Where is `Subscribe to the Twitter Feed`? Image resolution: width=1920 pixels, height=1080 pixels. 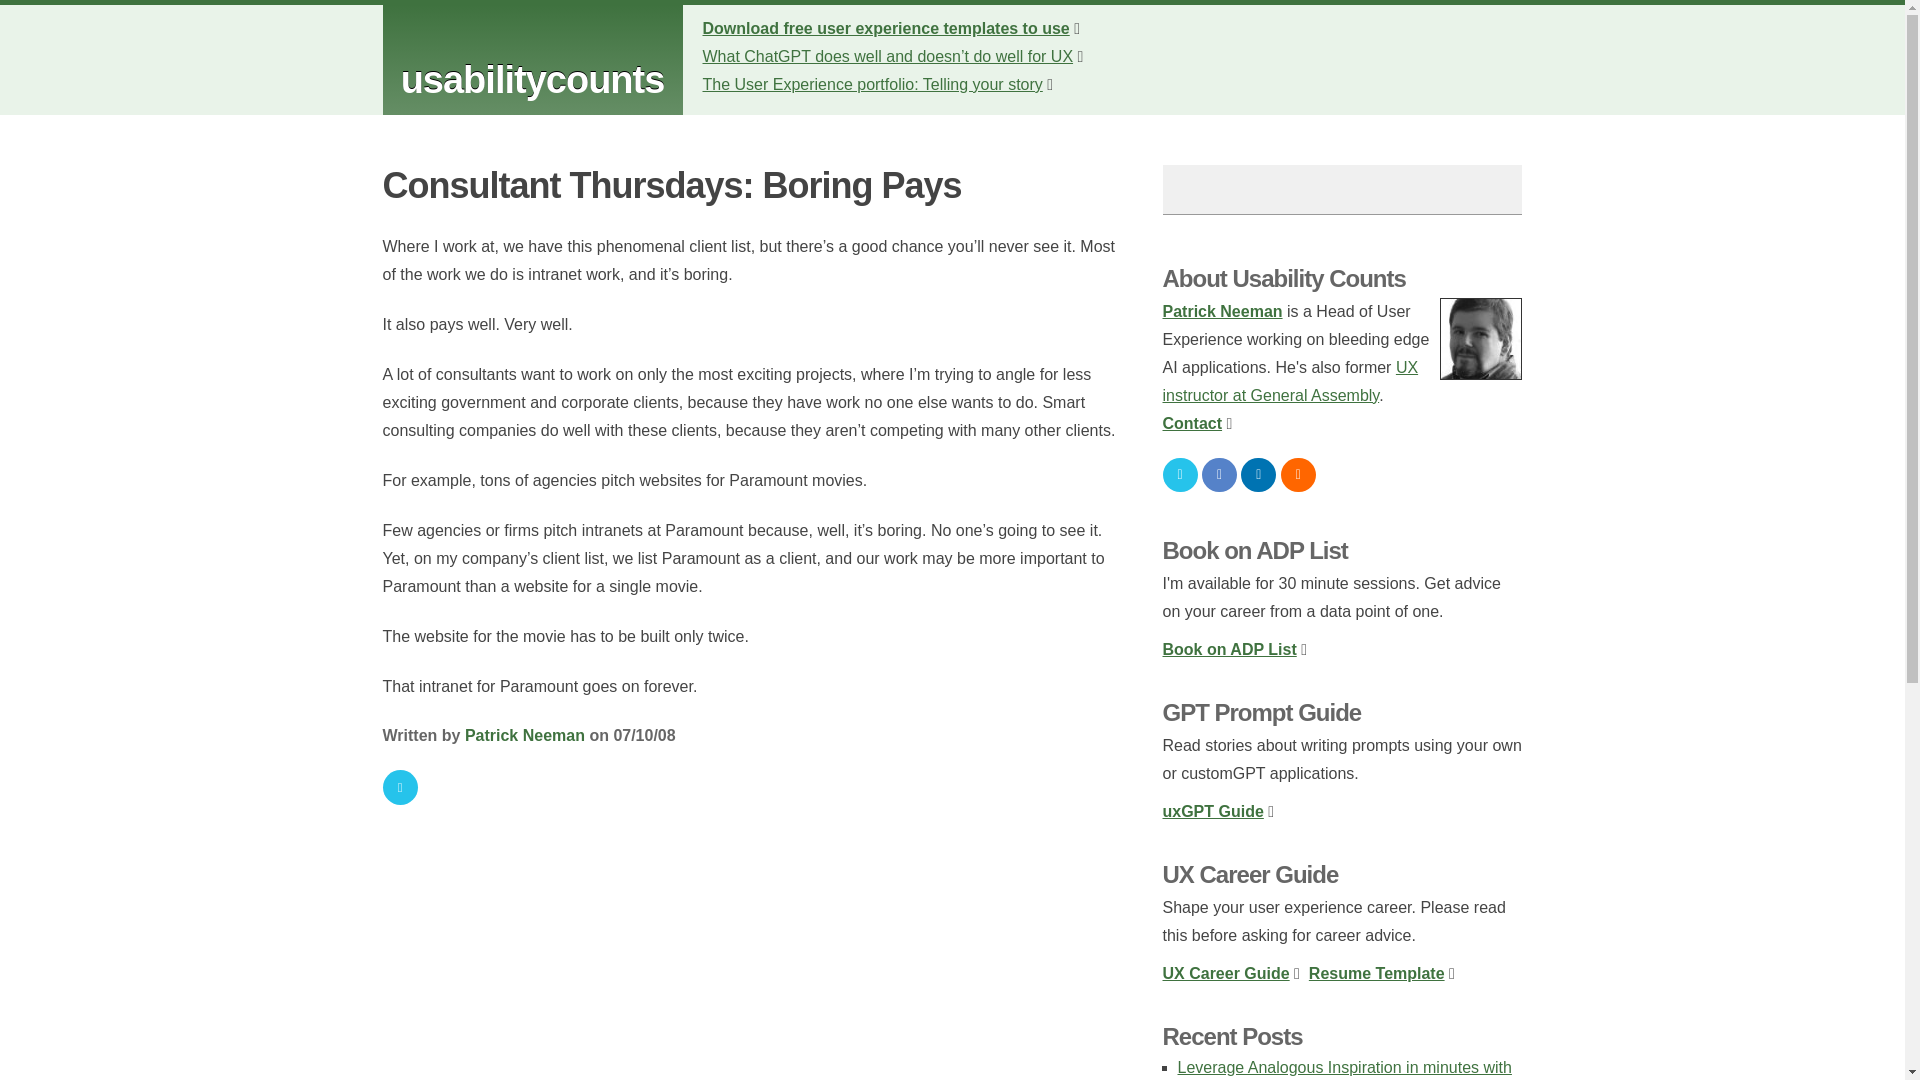
Subscribe to the Twitter Feed is located at coordinates (1178, 473).